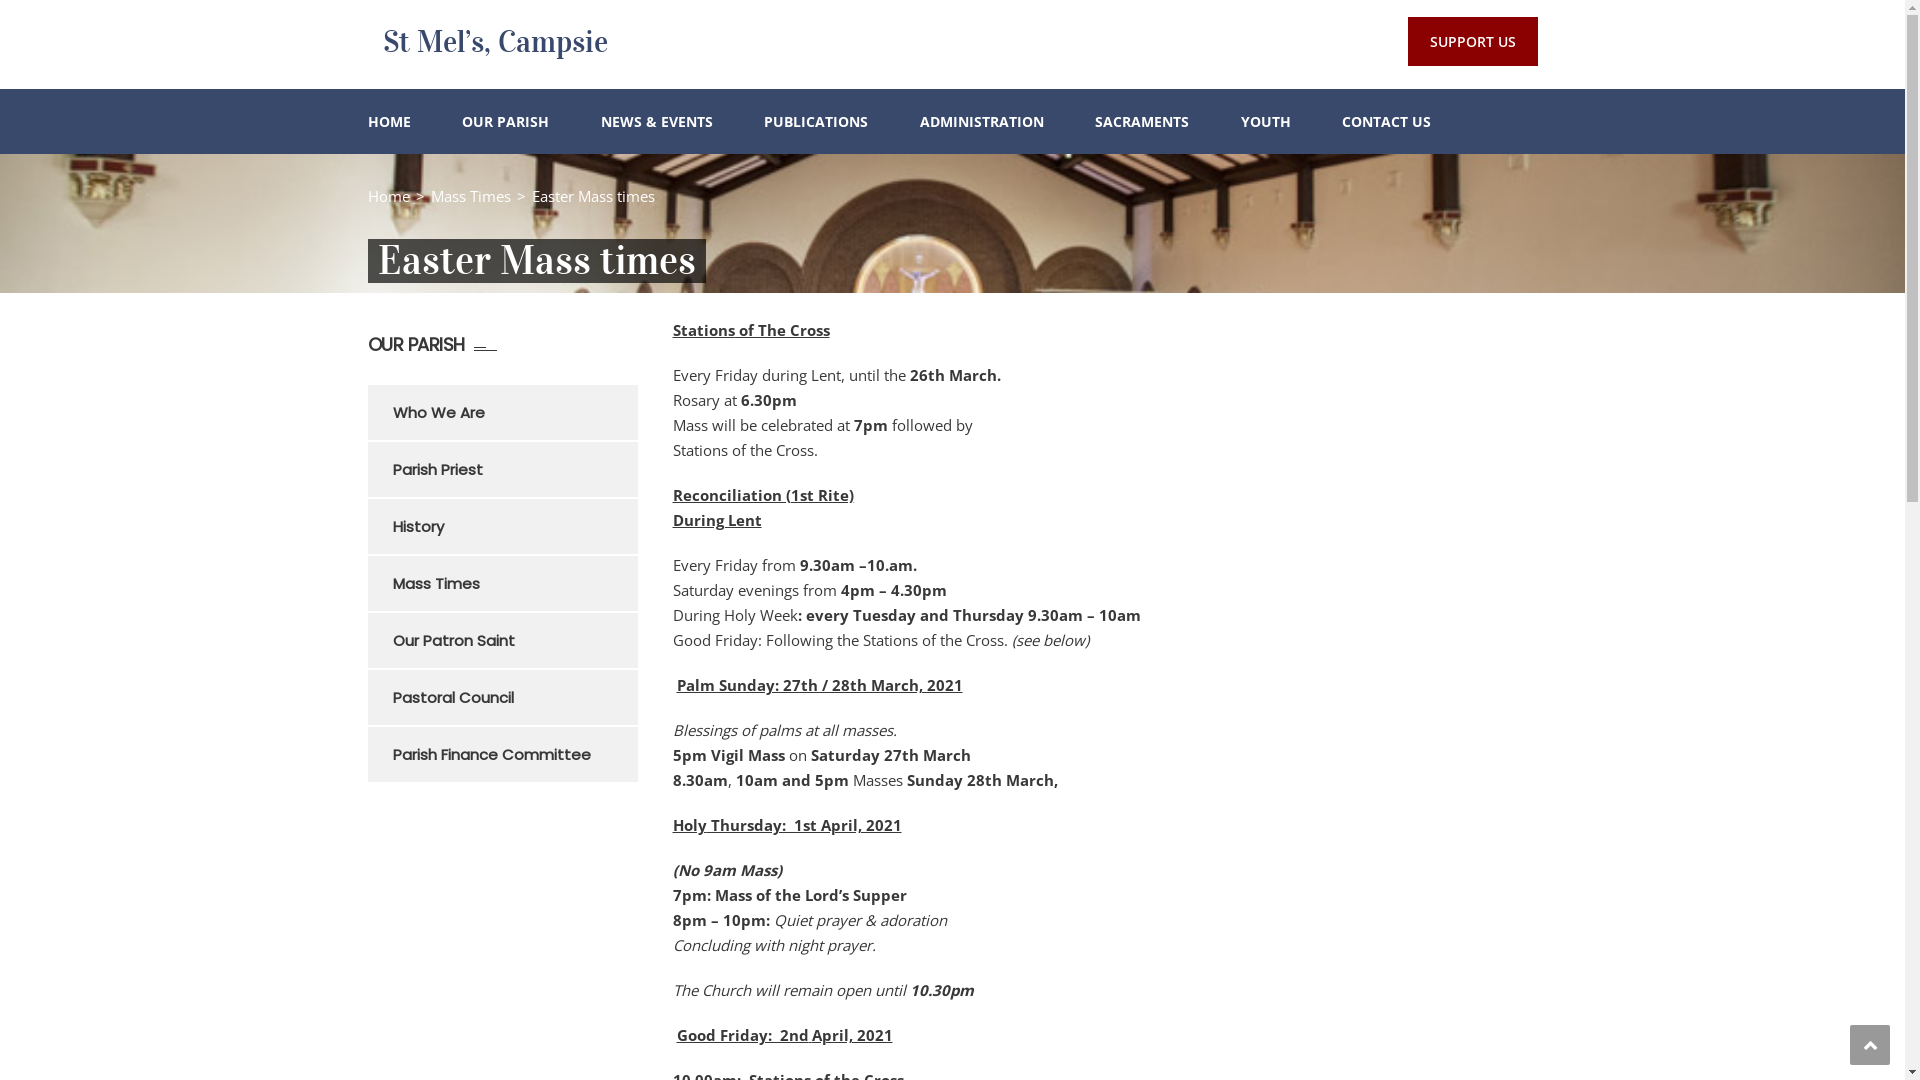 This screenshot has width=1920, height=1080. I want to click on CONTACT US, so click(1386, 122).